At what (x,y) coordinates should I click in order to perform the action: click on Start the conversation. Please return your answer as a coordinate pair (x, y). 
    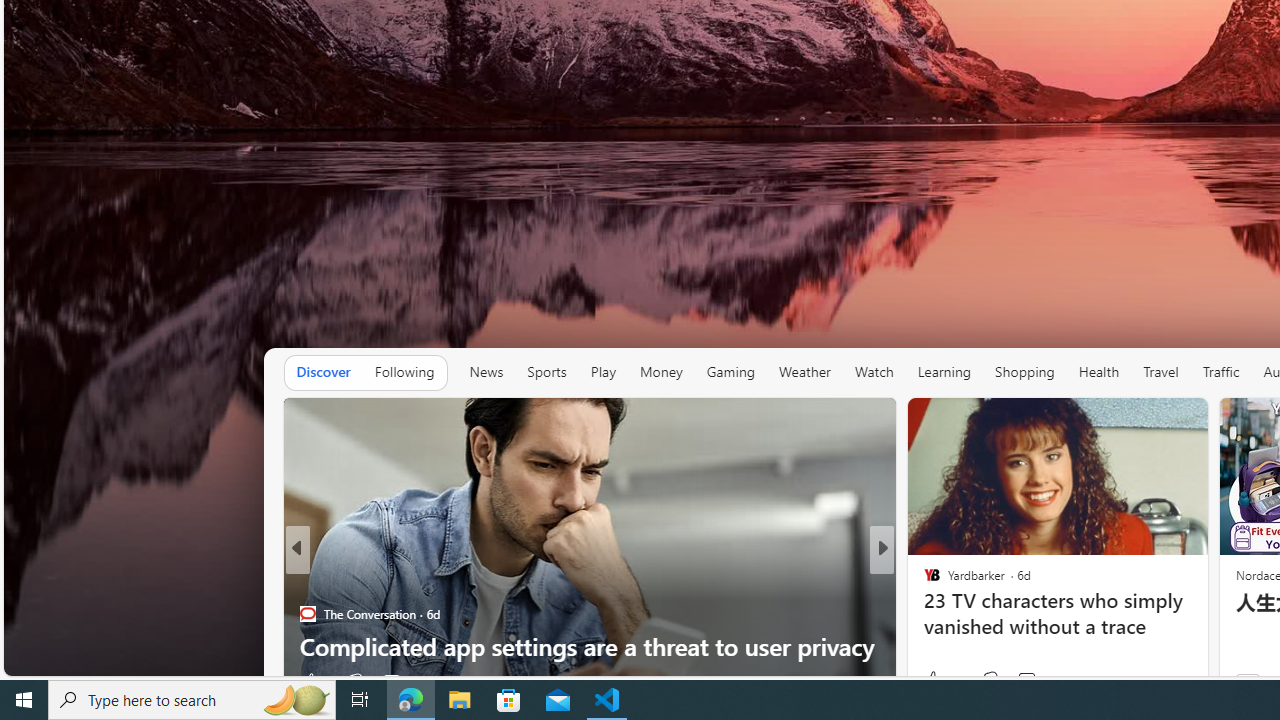
    Looking at the image, I should click on (1014, 681).